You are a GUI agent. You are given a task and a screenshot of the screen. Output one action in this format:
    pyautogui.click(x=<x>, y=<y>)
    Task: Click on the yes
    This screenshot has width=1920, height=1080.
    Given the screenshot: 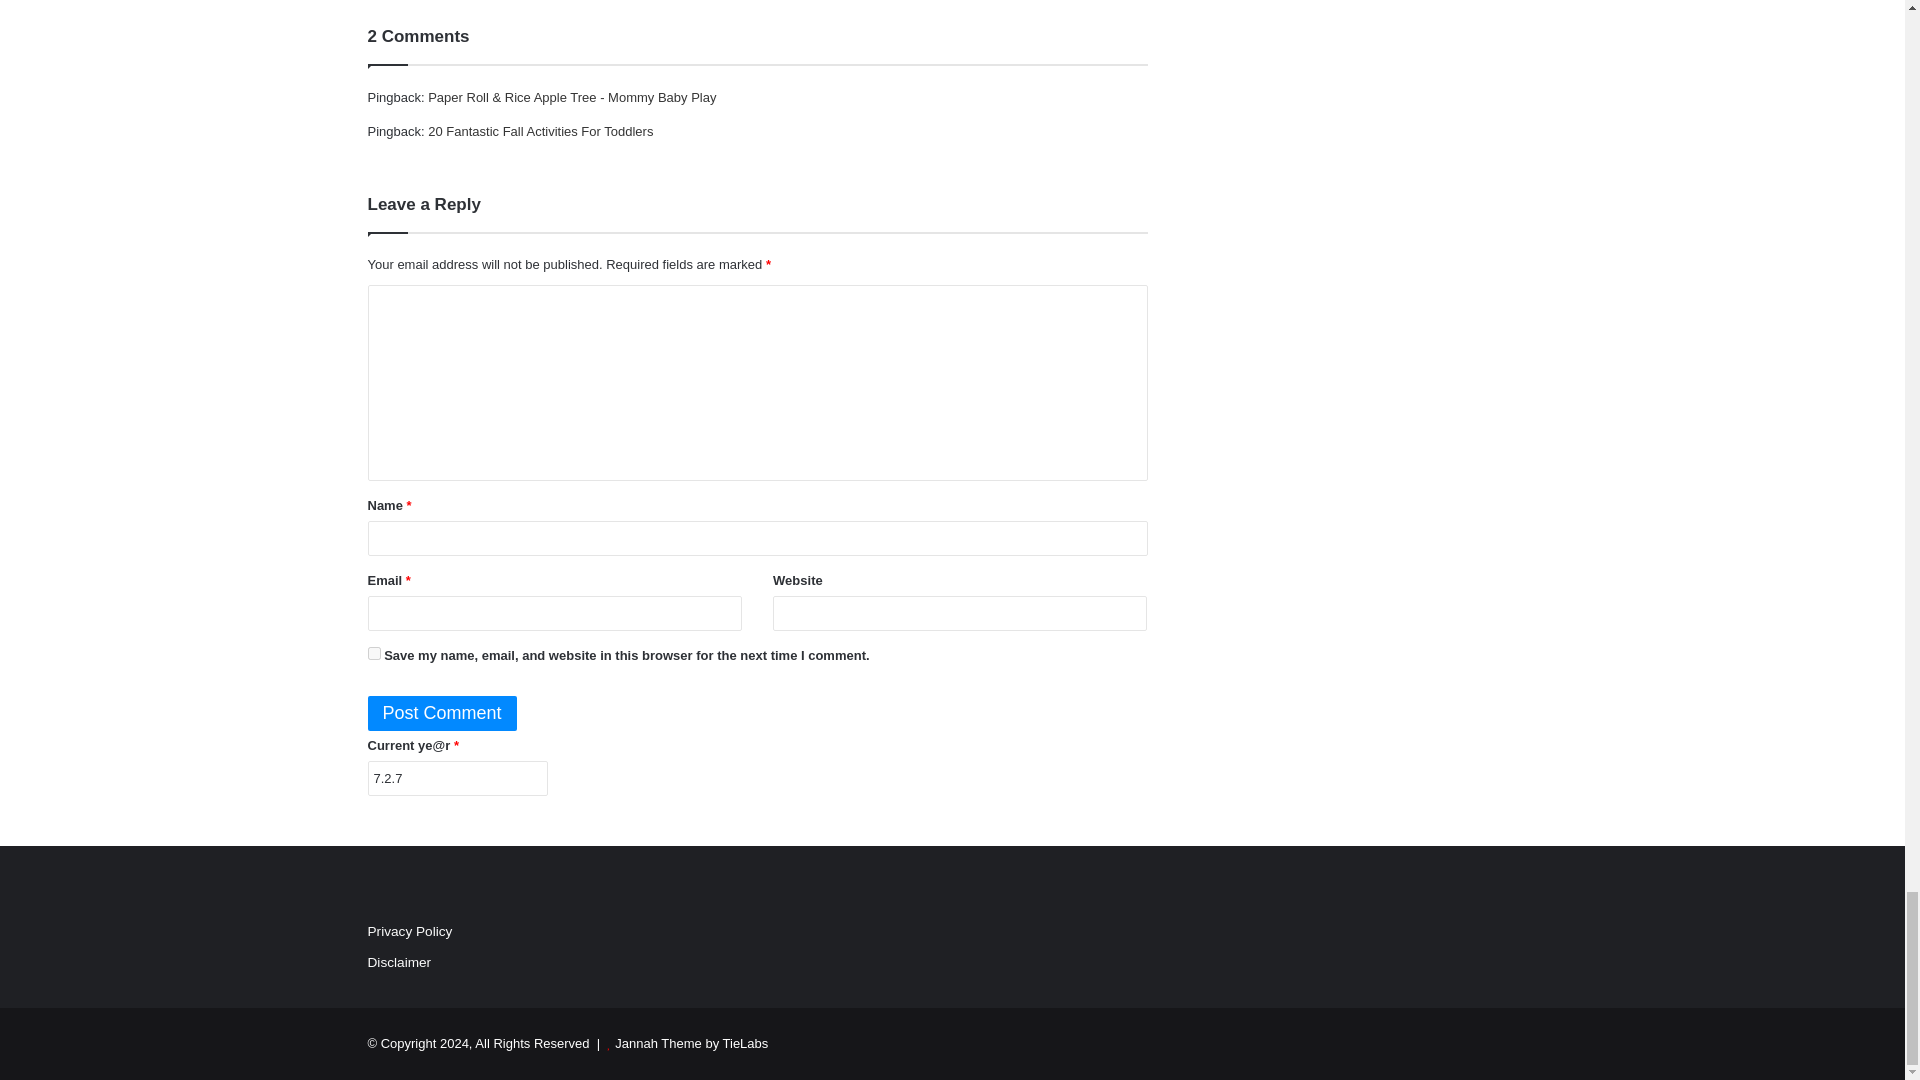 What is the action you would take?
    pyautogui.click(x=374, y=652)
    